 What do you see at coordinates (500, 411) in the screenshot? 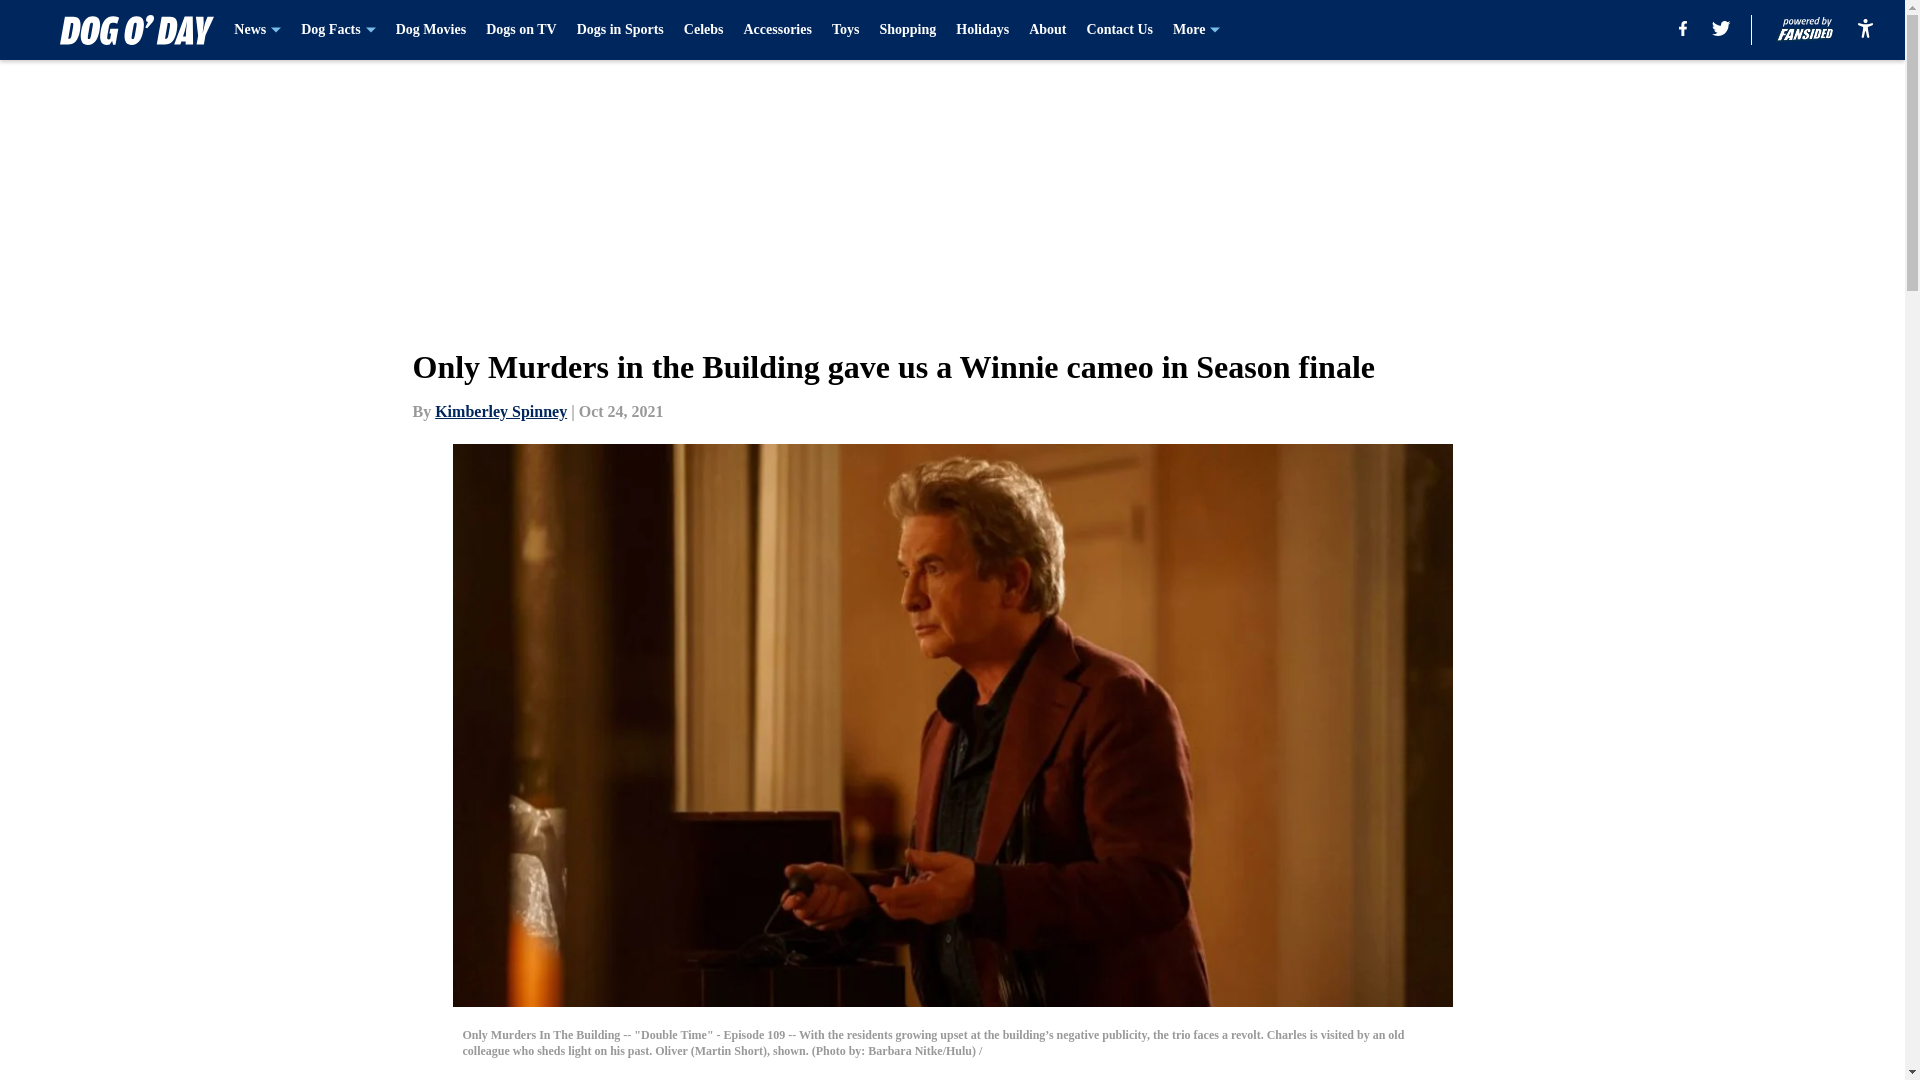
I see `Kimberley Spinney` at bounding box center [500, 411].